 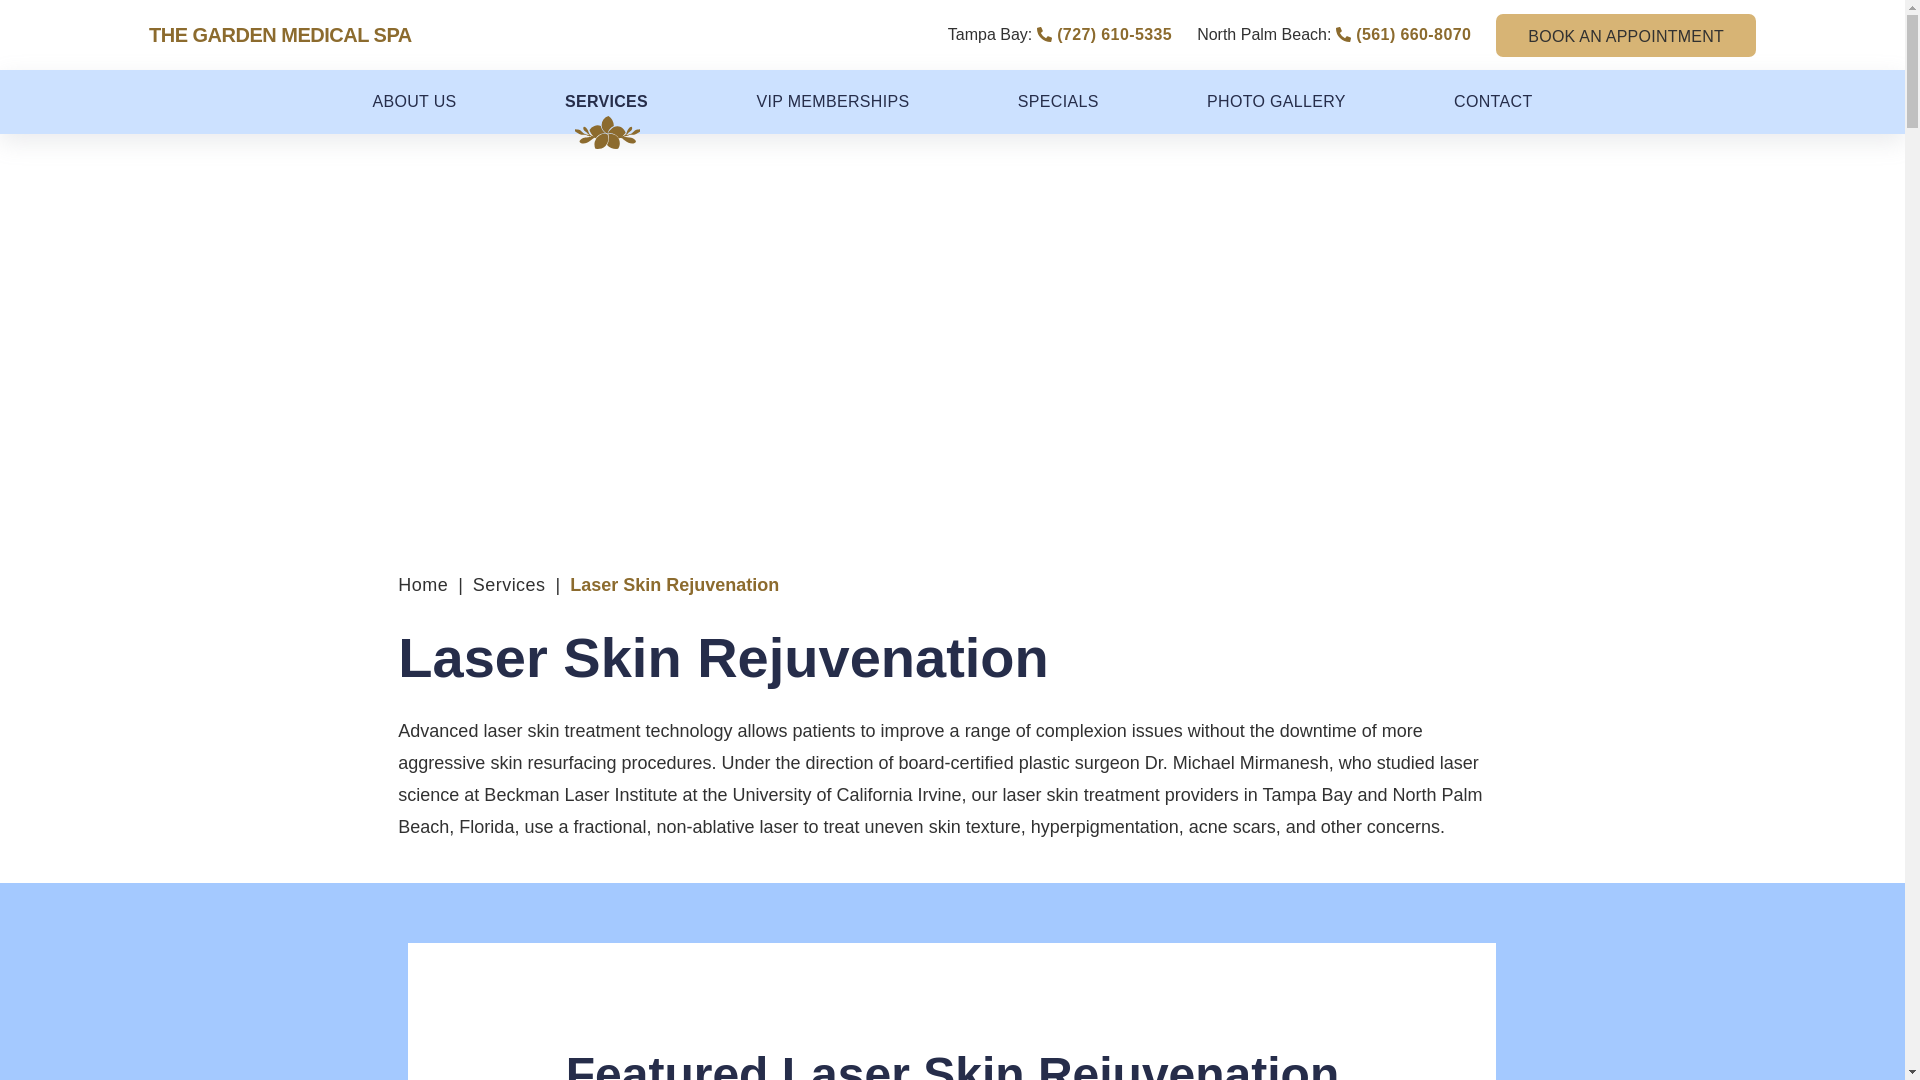 What do you see at coordinates (280, 34) in the screenshot?
I see `THE GARDEN MEDICAL SPA` at bounding box center [280, 34].